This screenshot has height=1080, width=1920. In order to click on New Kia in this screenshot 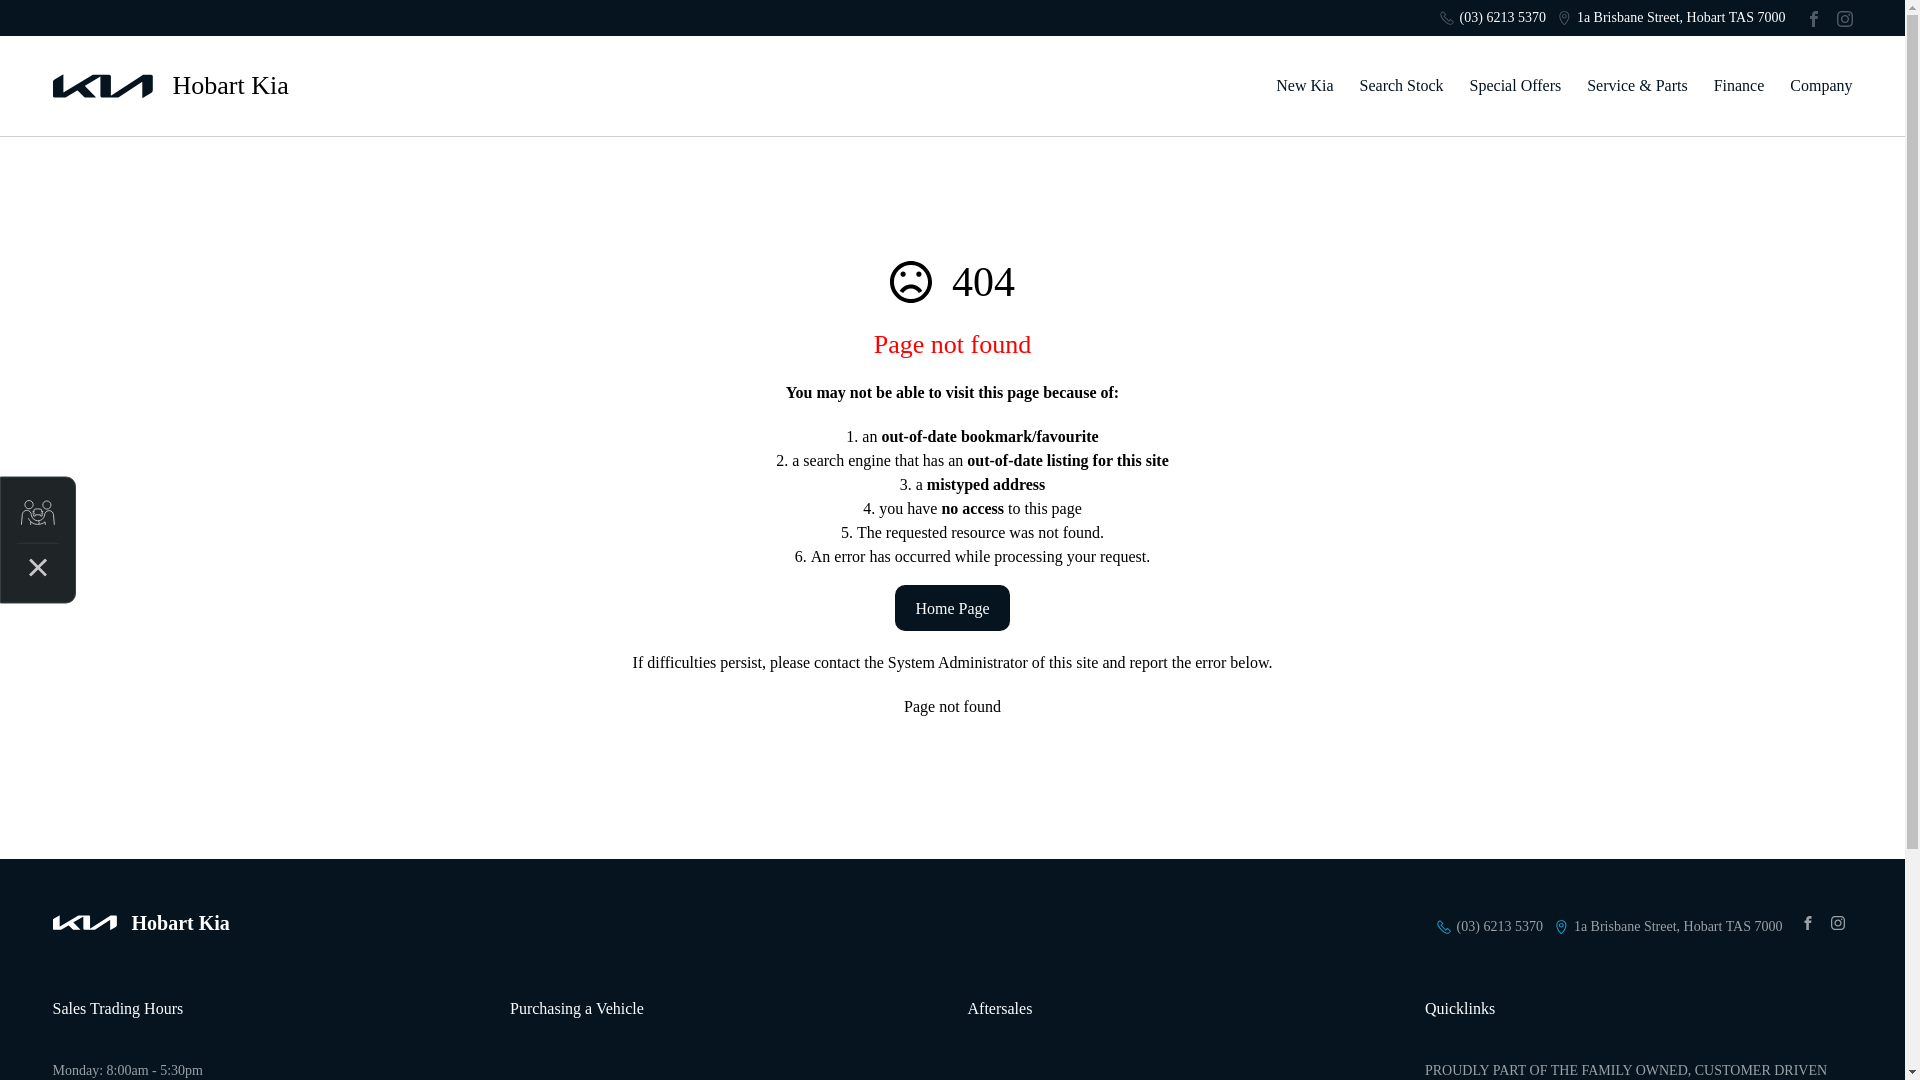, I will do `click(1304, 86)`.